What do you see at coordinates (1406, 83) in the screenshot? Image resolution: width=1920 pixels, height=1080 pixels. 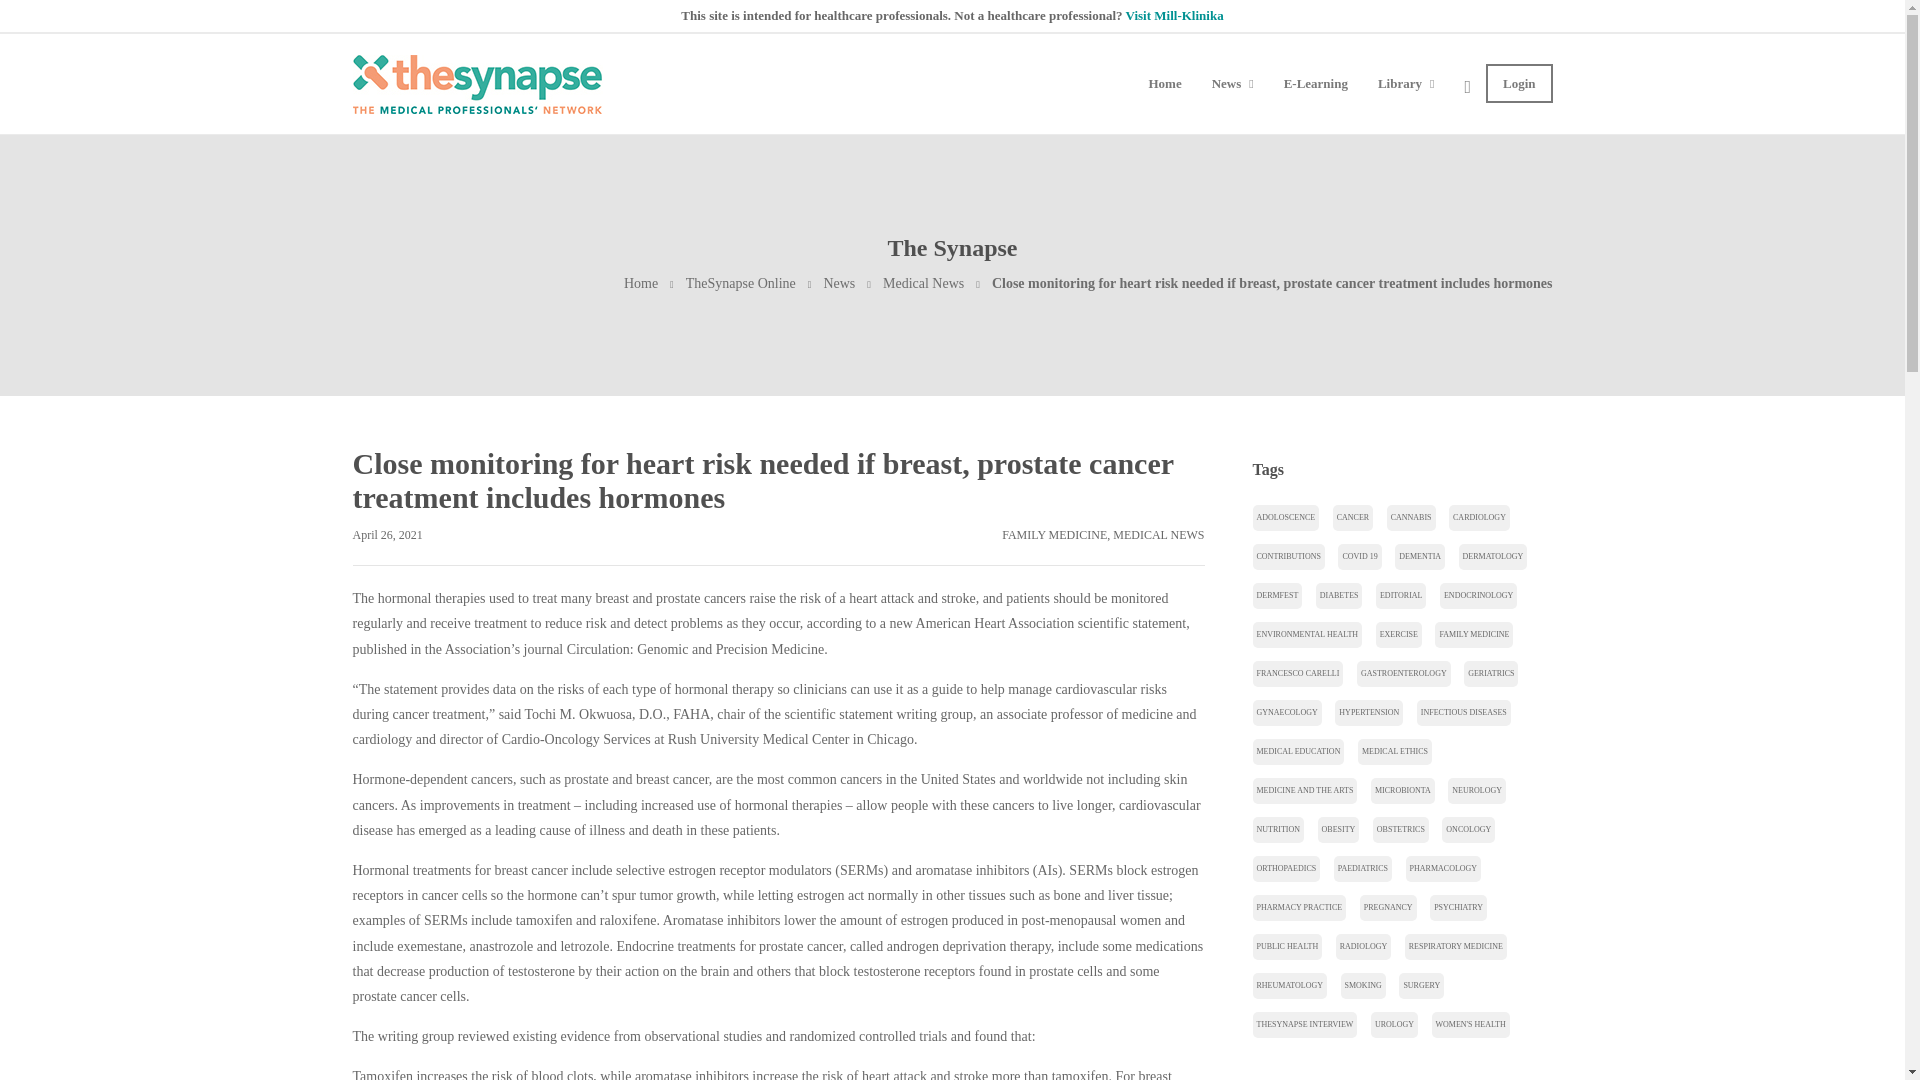 I see `Library` at bounding box center [1406, 83].